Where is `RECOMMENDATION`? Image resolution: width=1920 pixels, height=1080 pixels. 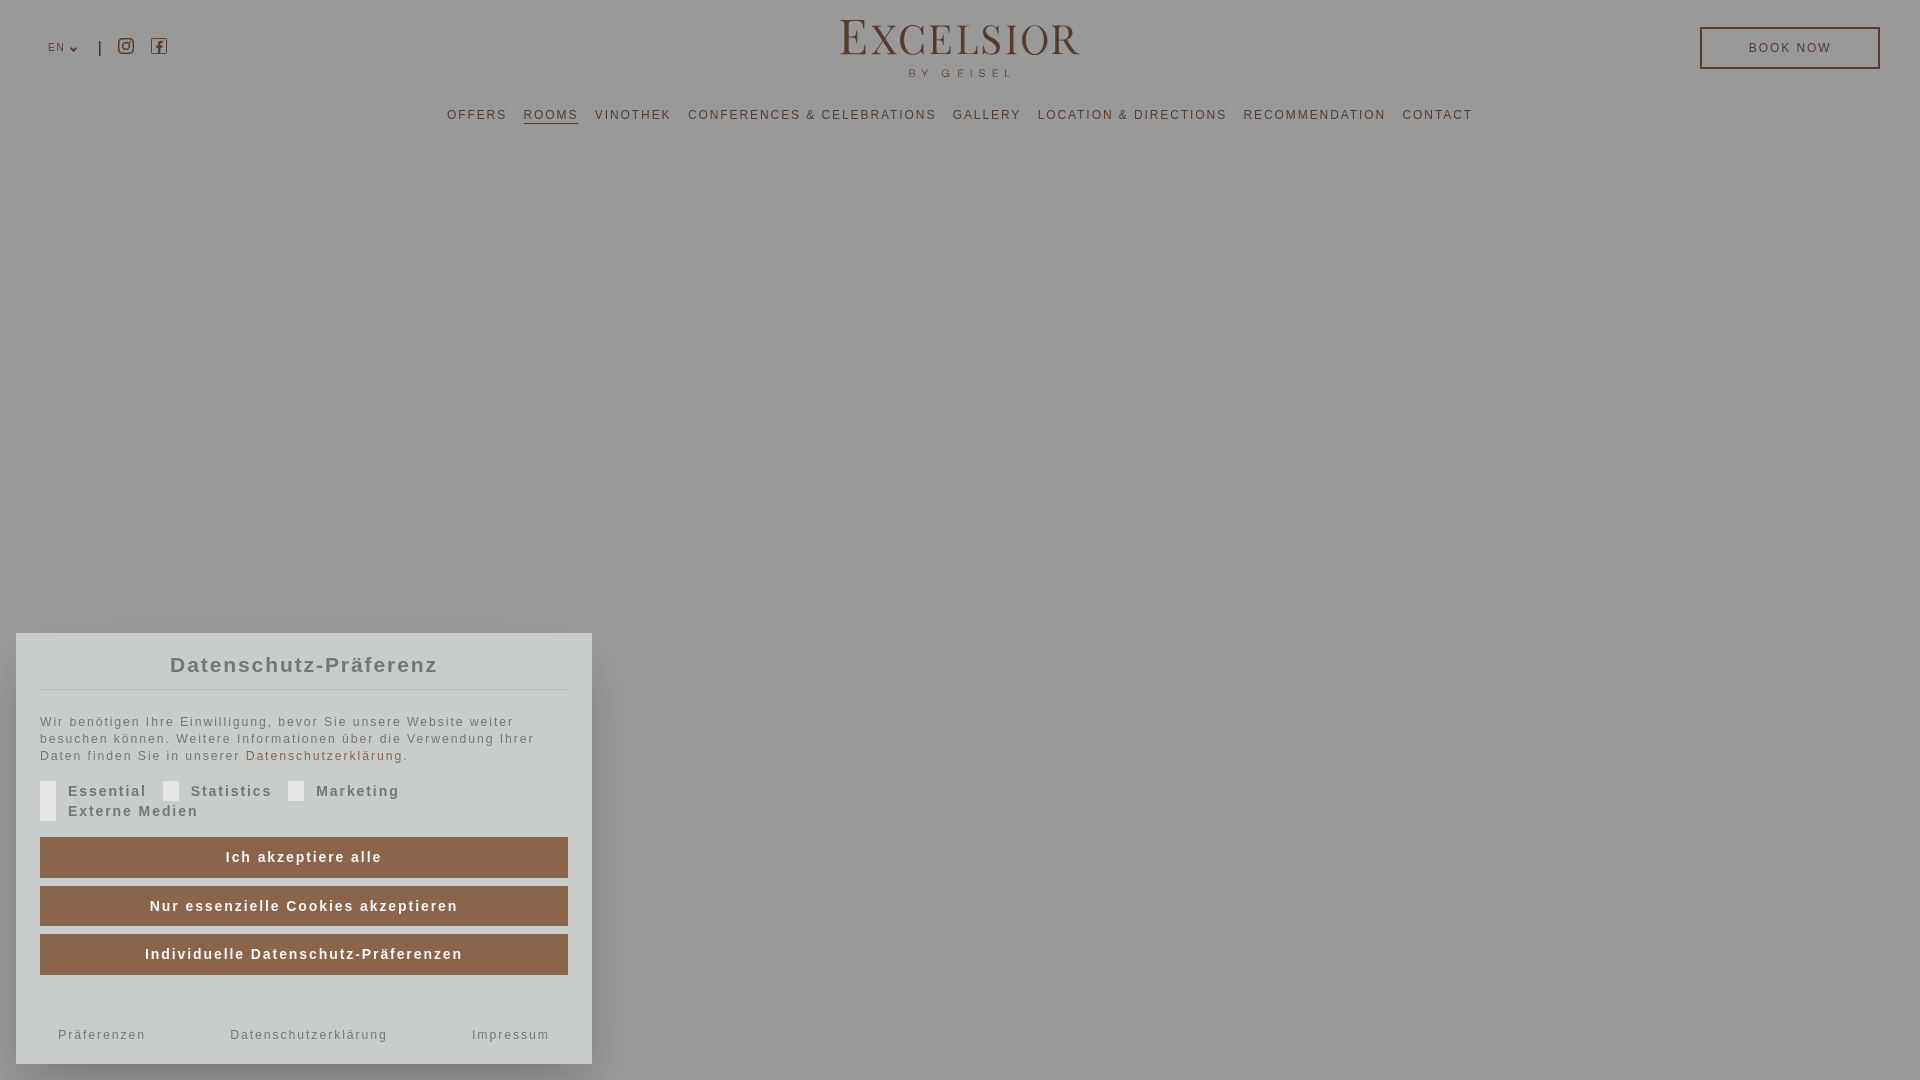 RECOMMENDATION is located at coordinates (1314, 114).